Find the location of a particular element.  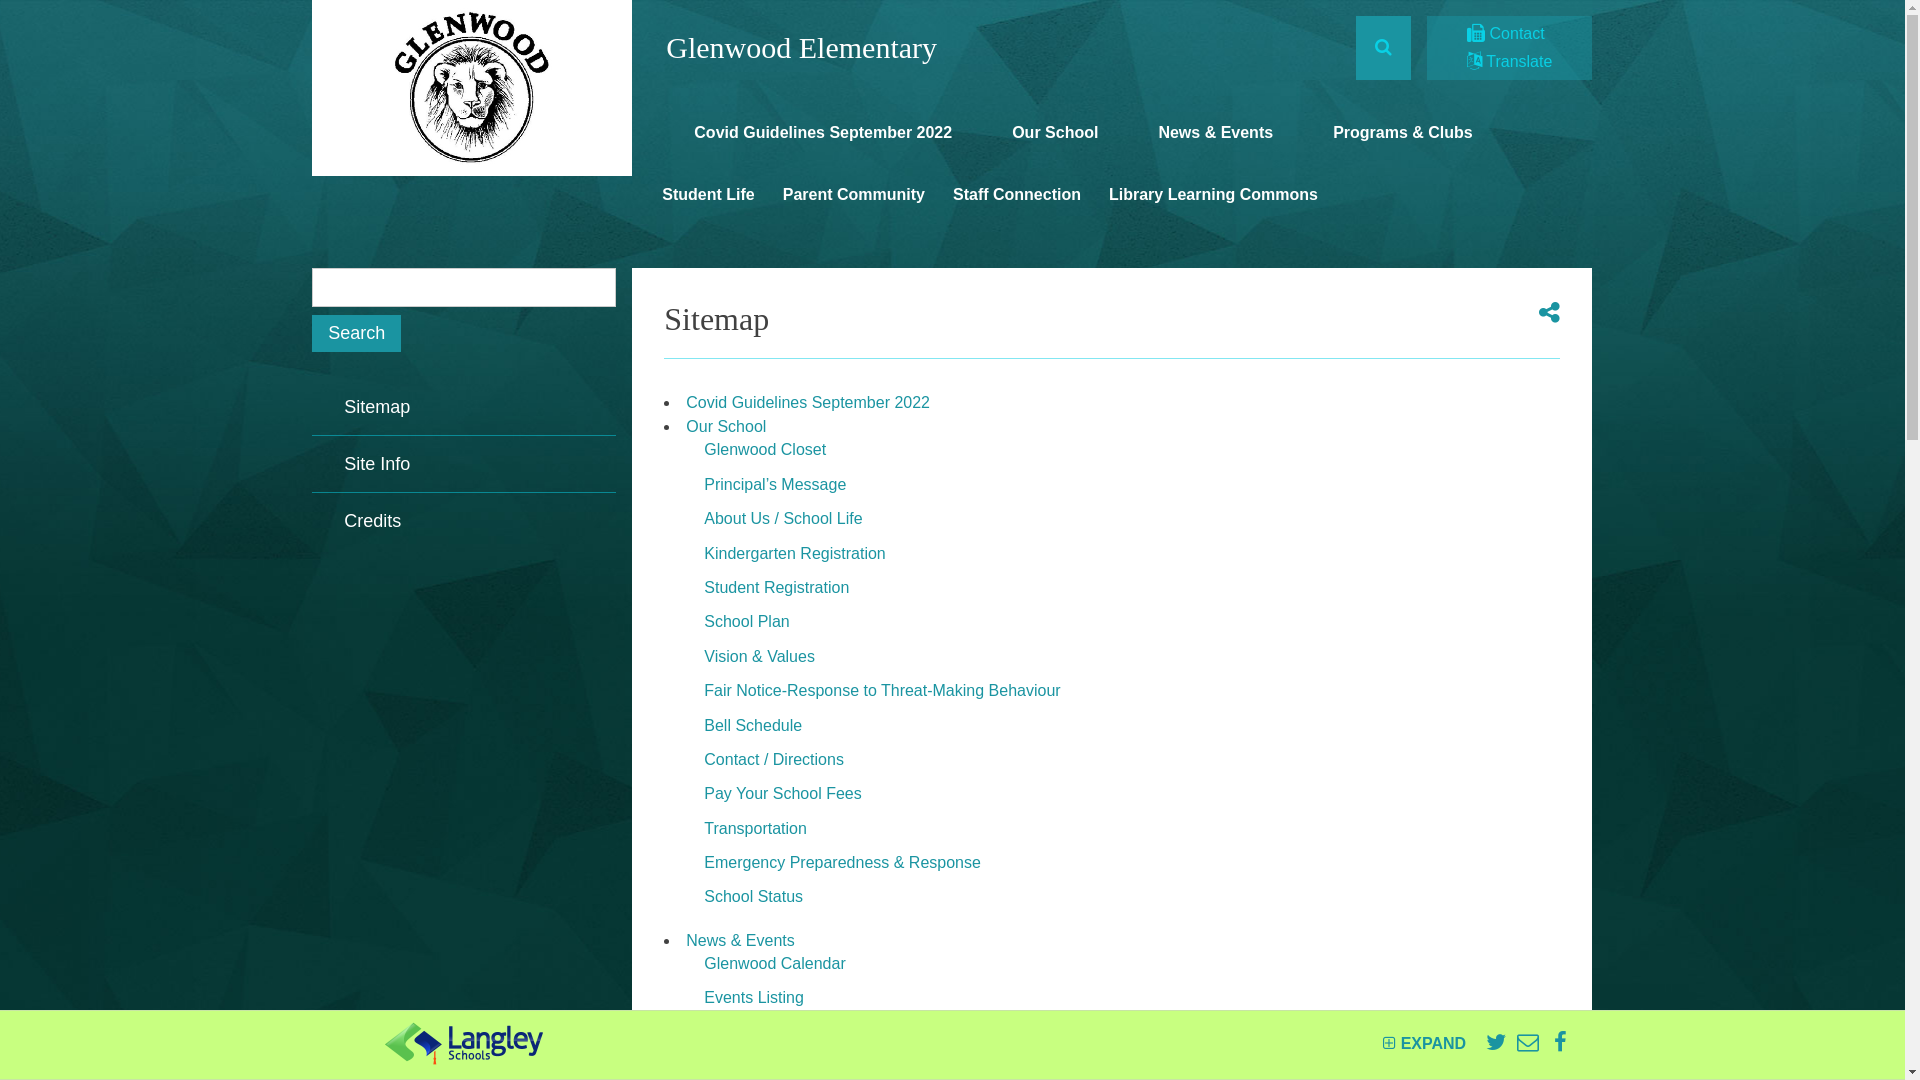

Covid Guidelines September 2022 is located at coordinates (807, 143).